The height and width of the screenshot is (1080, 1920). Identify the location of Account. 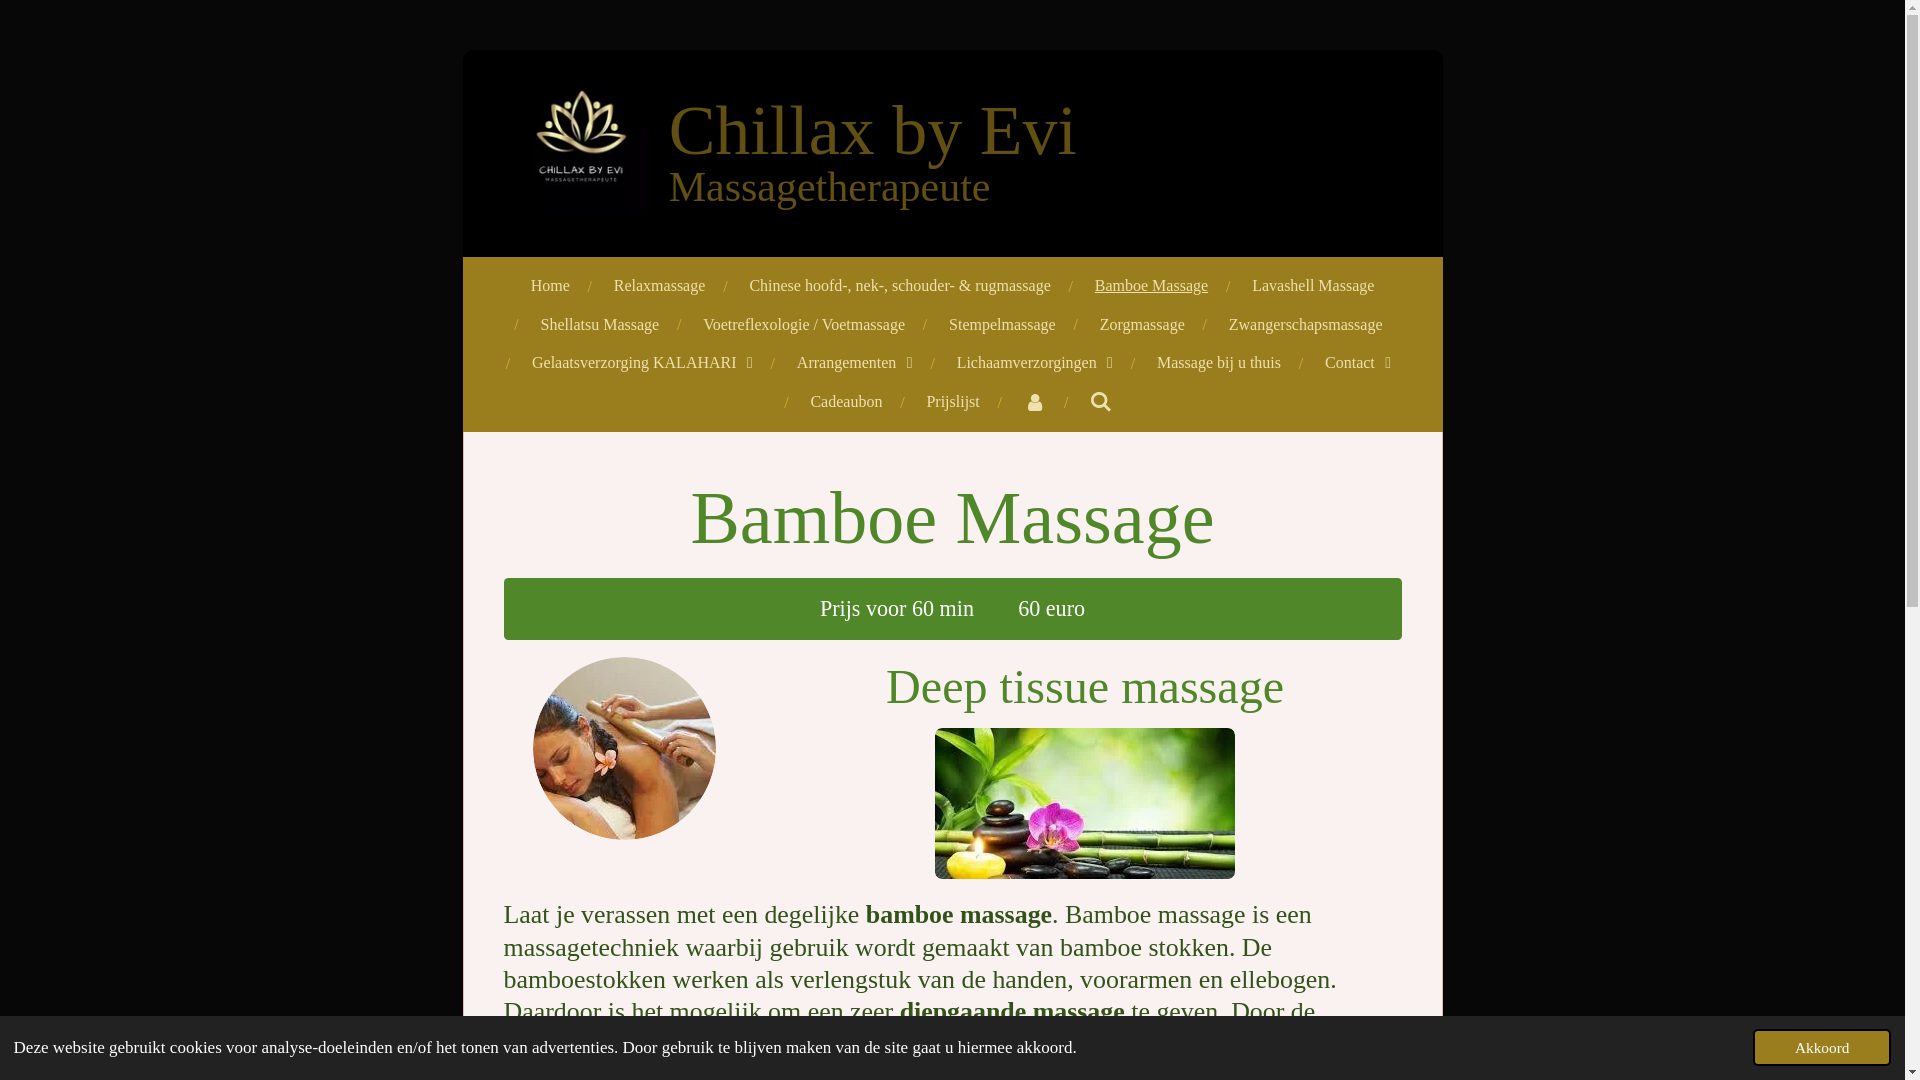
(1035, 402).